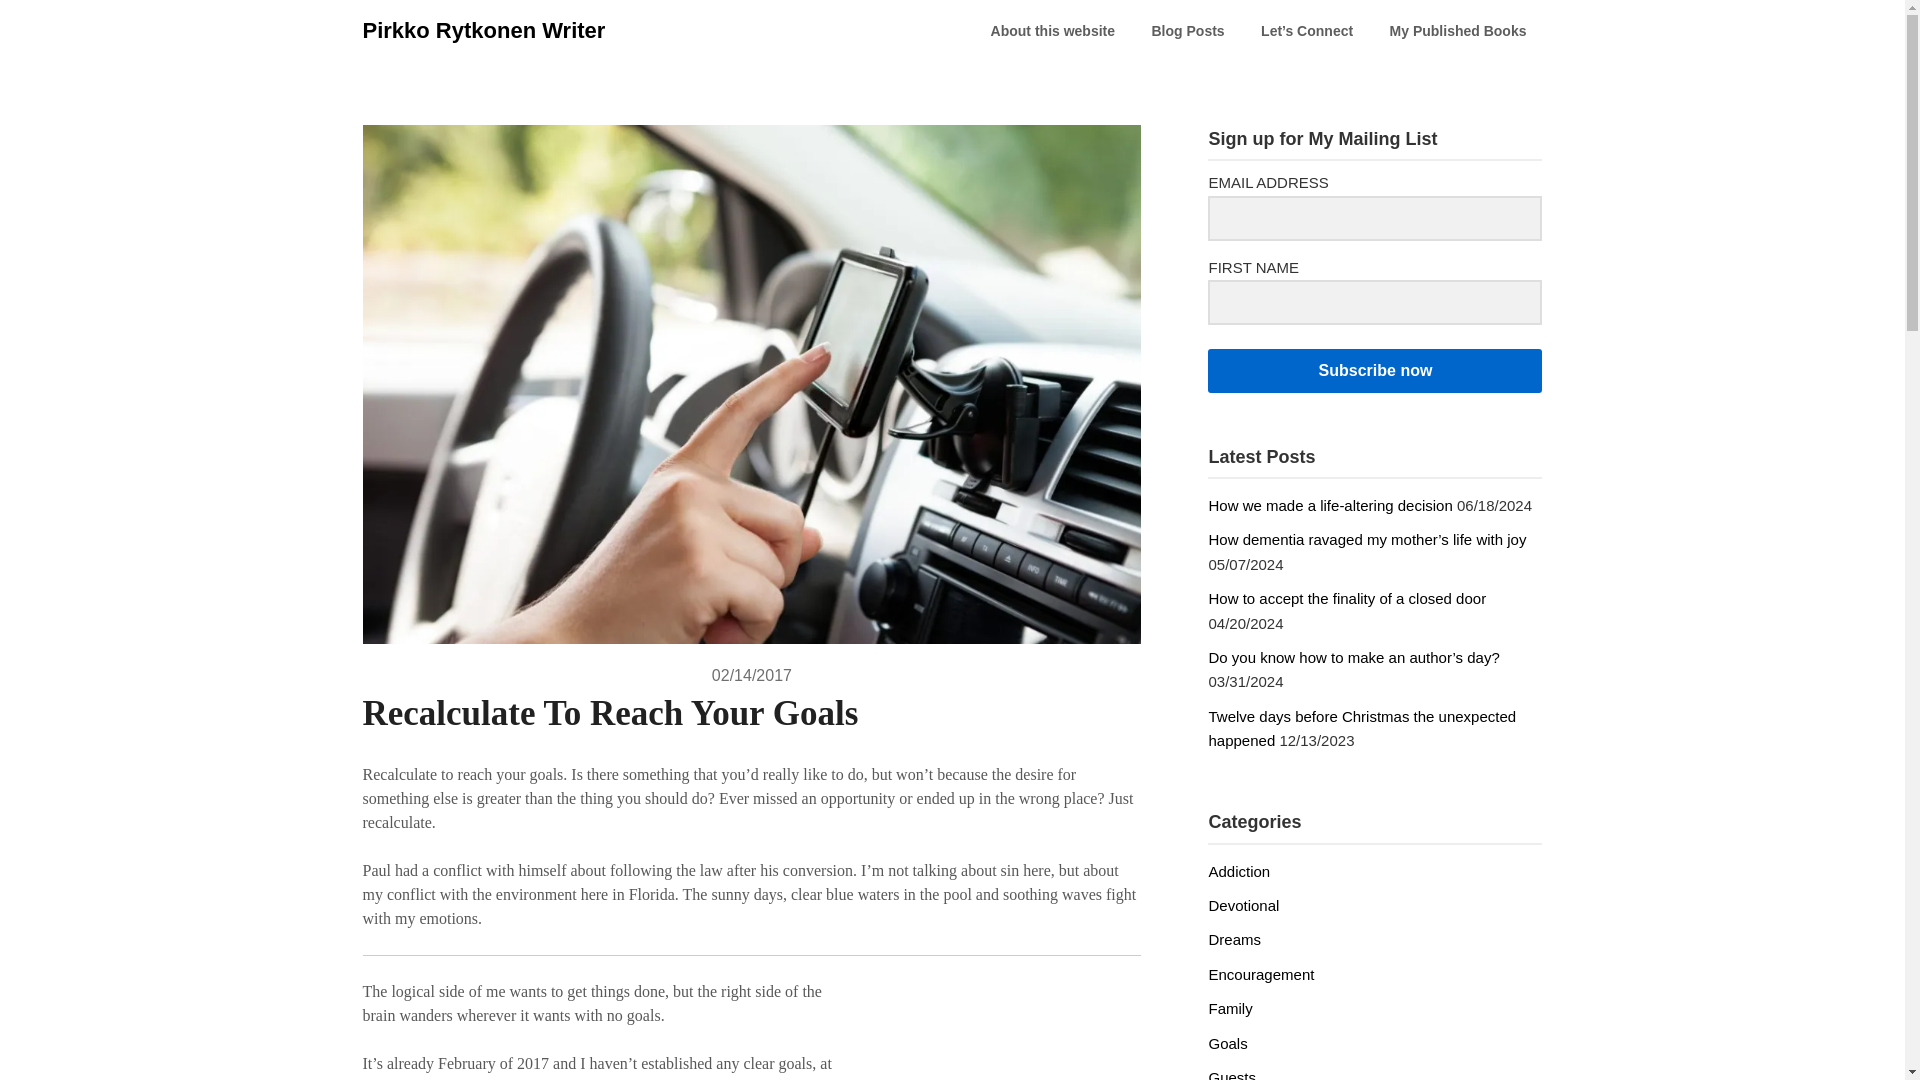 This screenshot has height=1080, width=1920. What do you see at coordinates (1374, 370) in the screenshot?
I see `Subscribe now` at bounding box center [1374, 370].